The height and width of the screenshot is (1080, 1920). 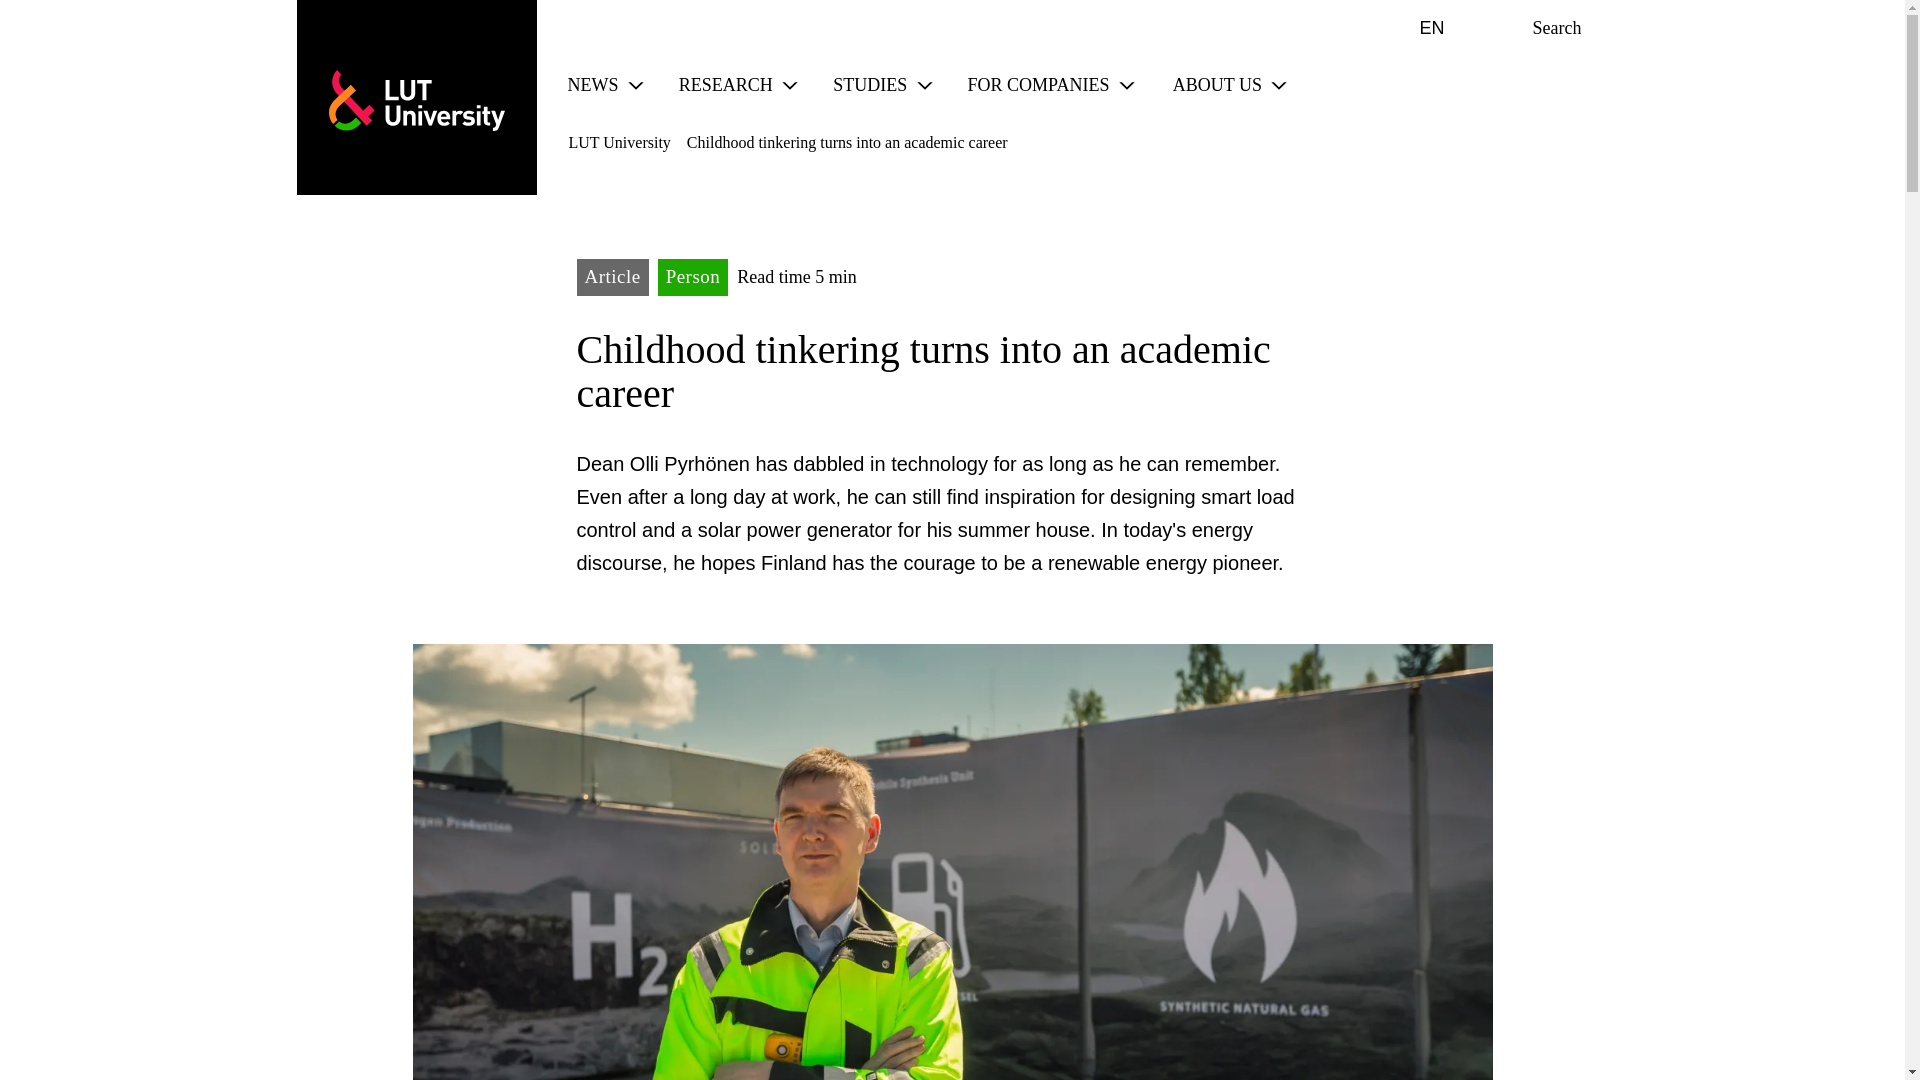 What do you see at coordinates (1034, 85) in the screenshot?
I see `LUT University` at bounding box center [1034, 85].